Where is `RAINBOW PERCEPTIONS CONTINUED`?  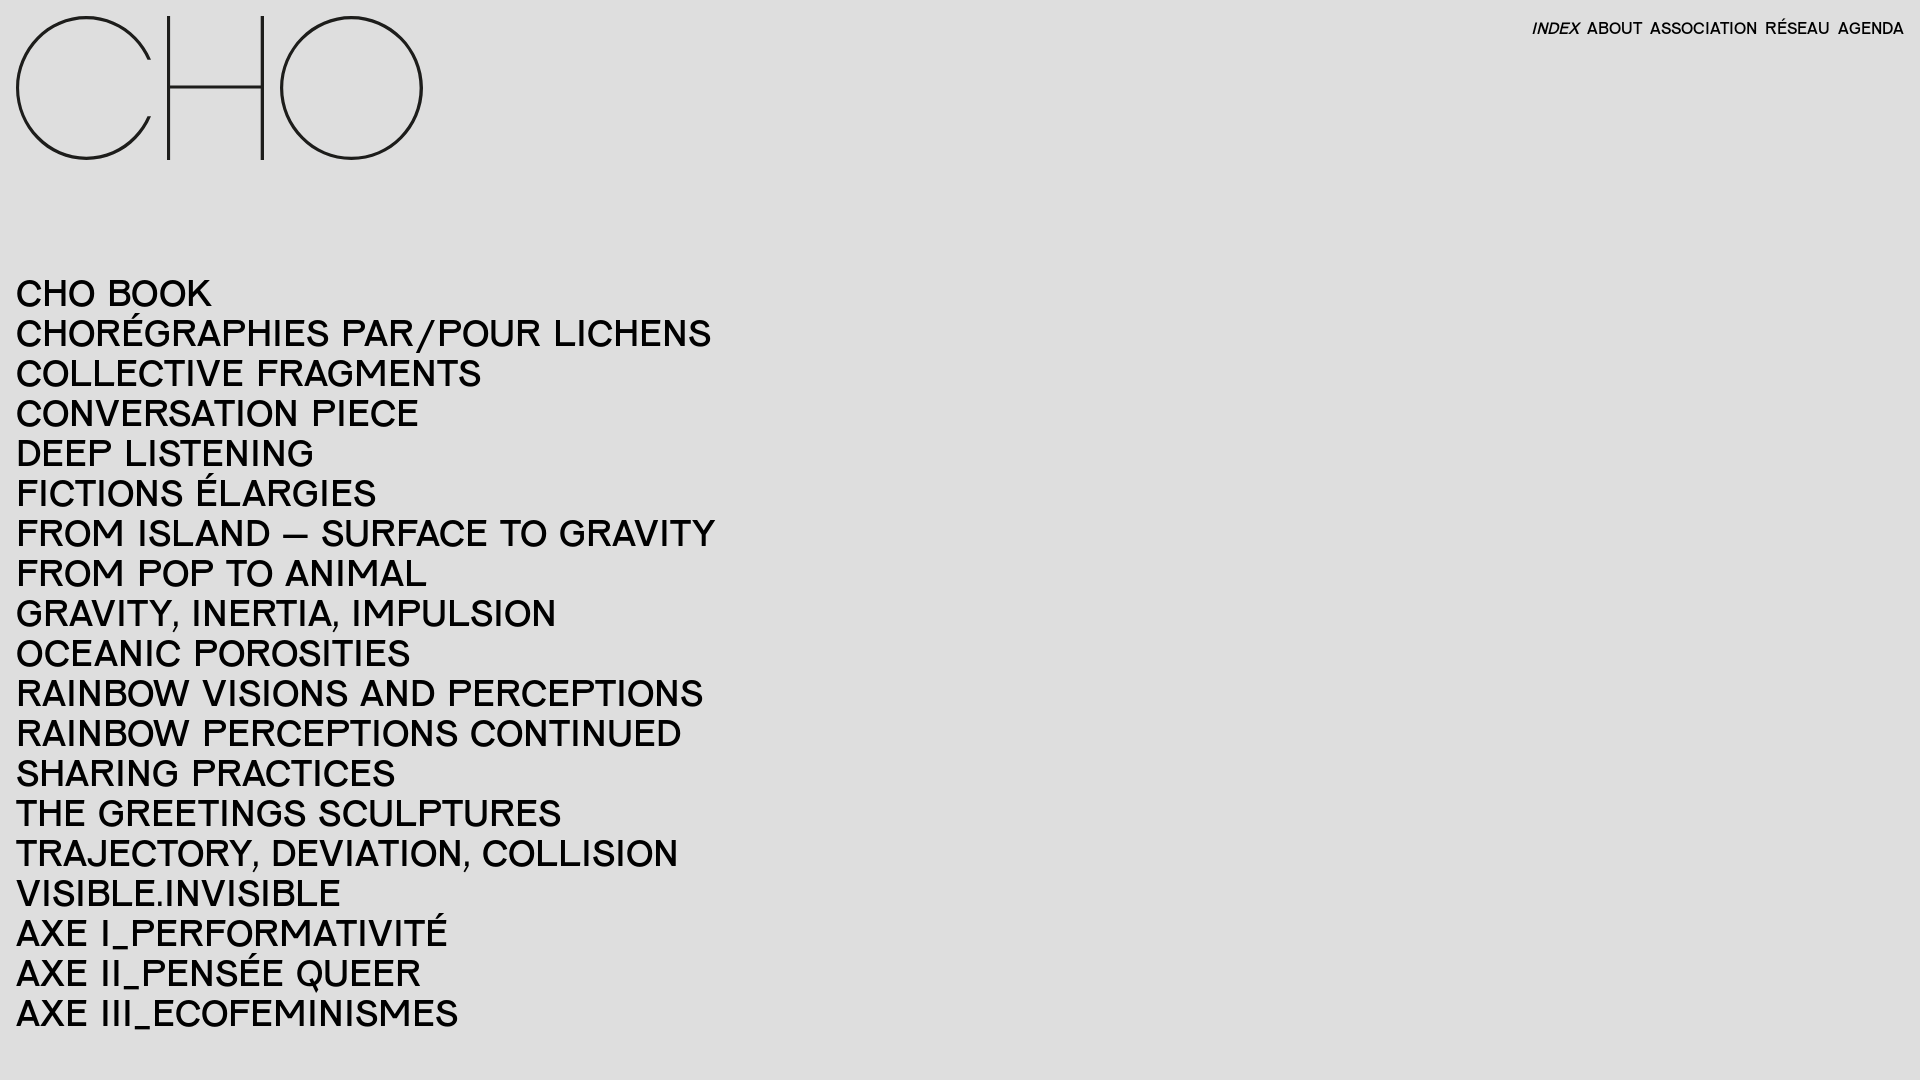 RAINBOW PERCEPTIONS CONTINUED is located at coordinates (348, 732).